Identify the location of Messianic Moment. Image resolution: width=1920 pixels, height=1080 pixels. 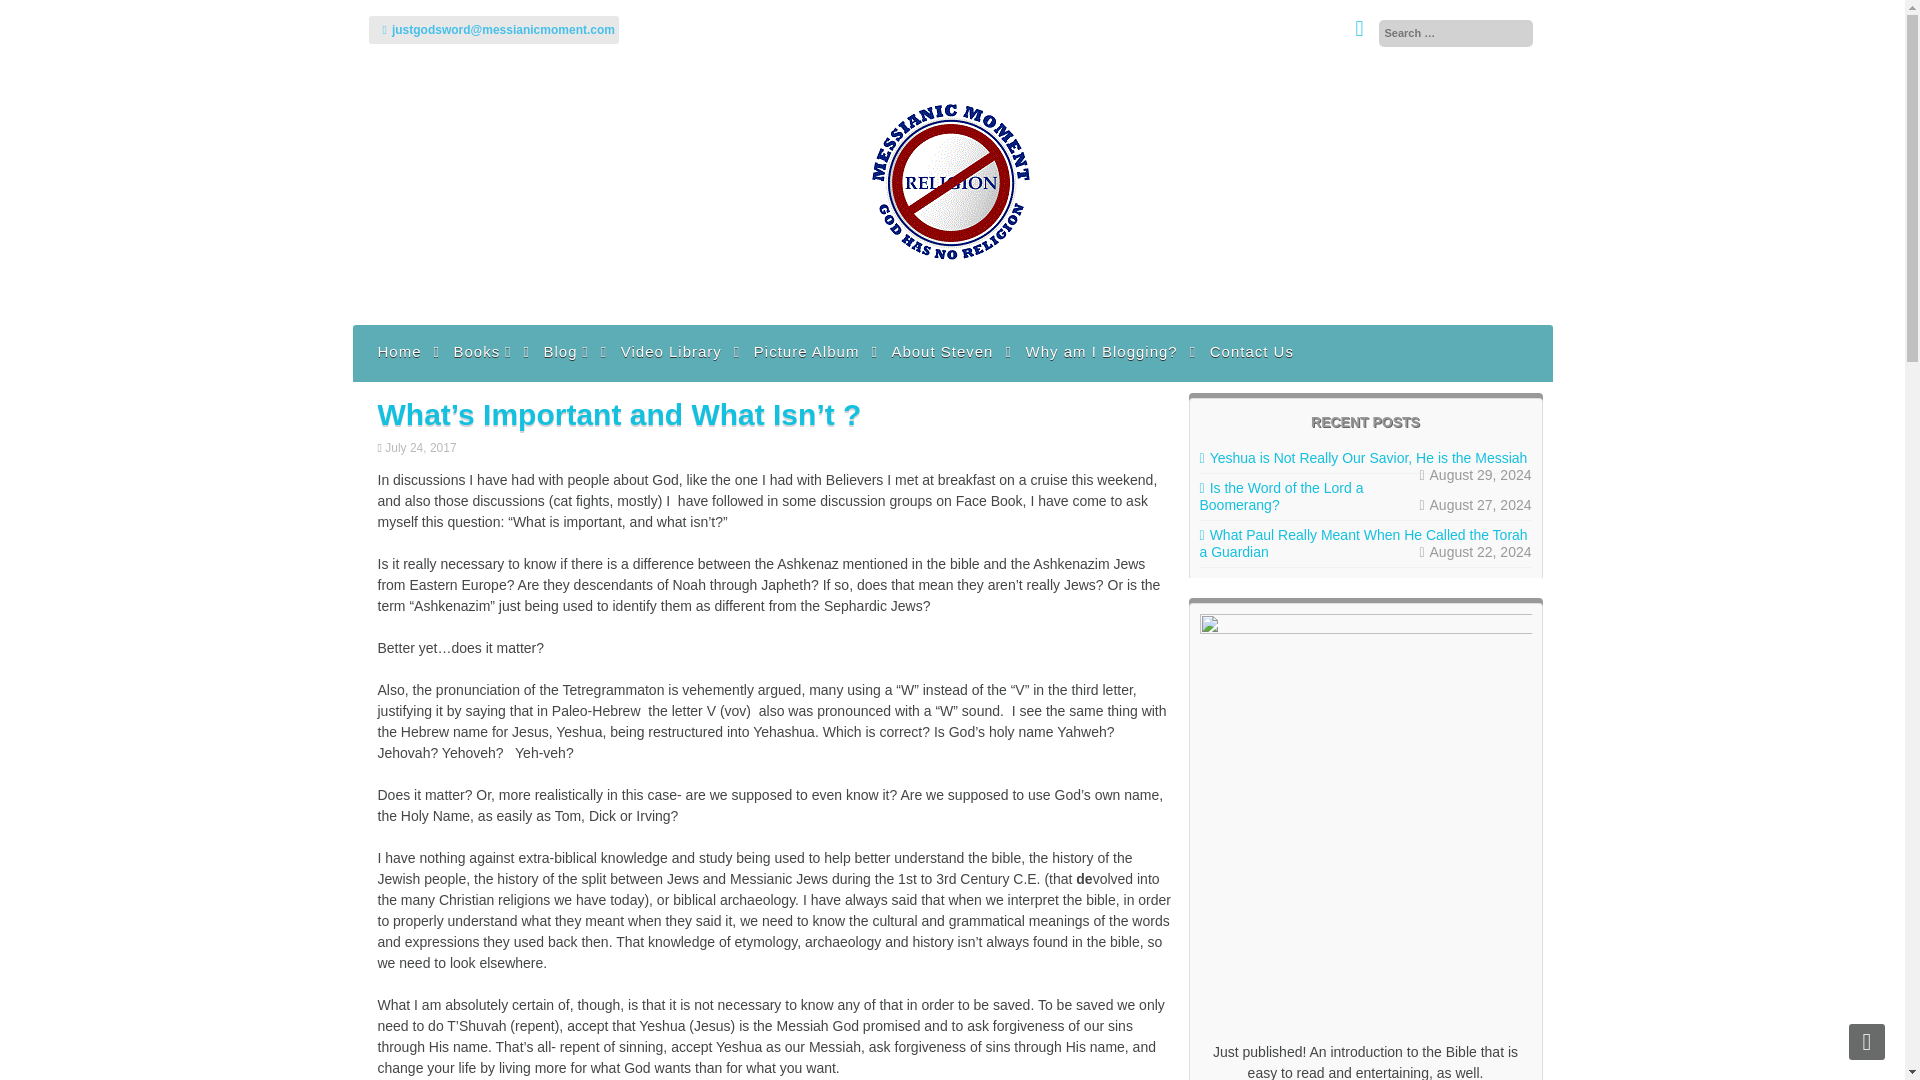
(952, 305).